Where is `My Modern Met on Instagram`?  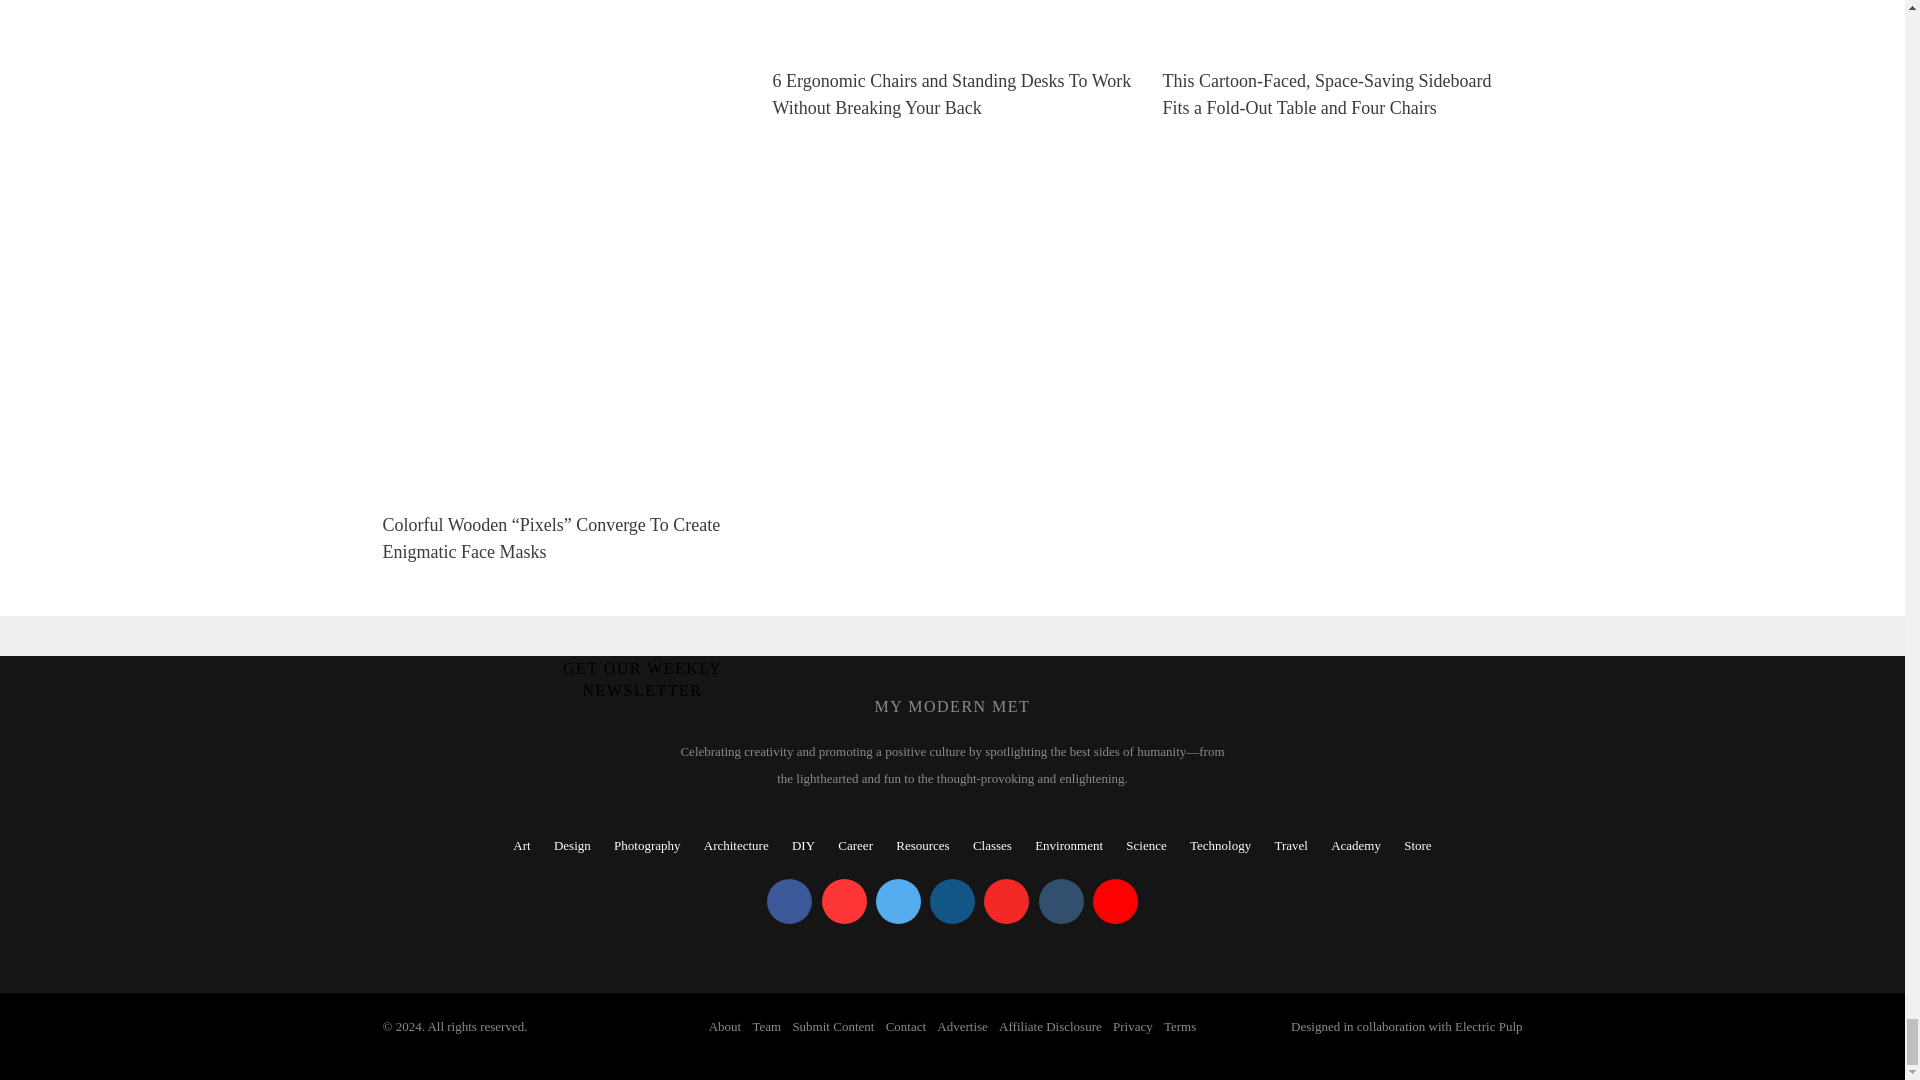 My Modern Met on Instagram is located at coordinates (952, 902).